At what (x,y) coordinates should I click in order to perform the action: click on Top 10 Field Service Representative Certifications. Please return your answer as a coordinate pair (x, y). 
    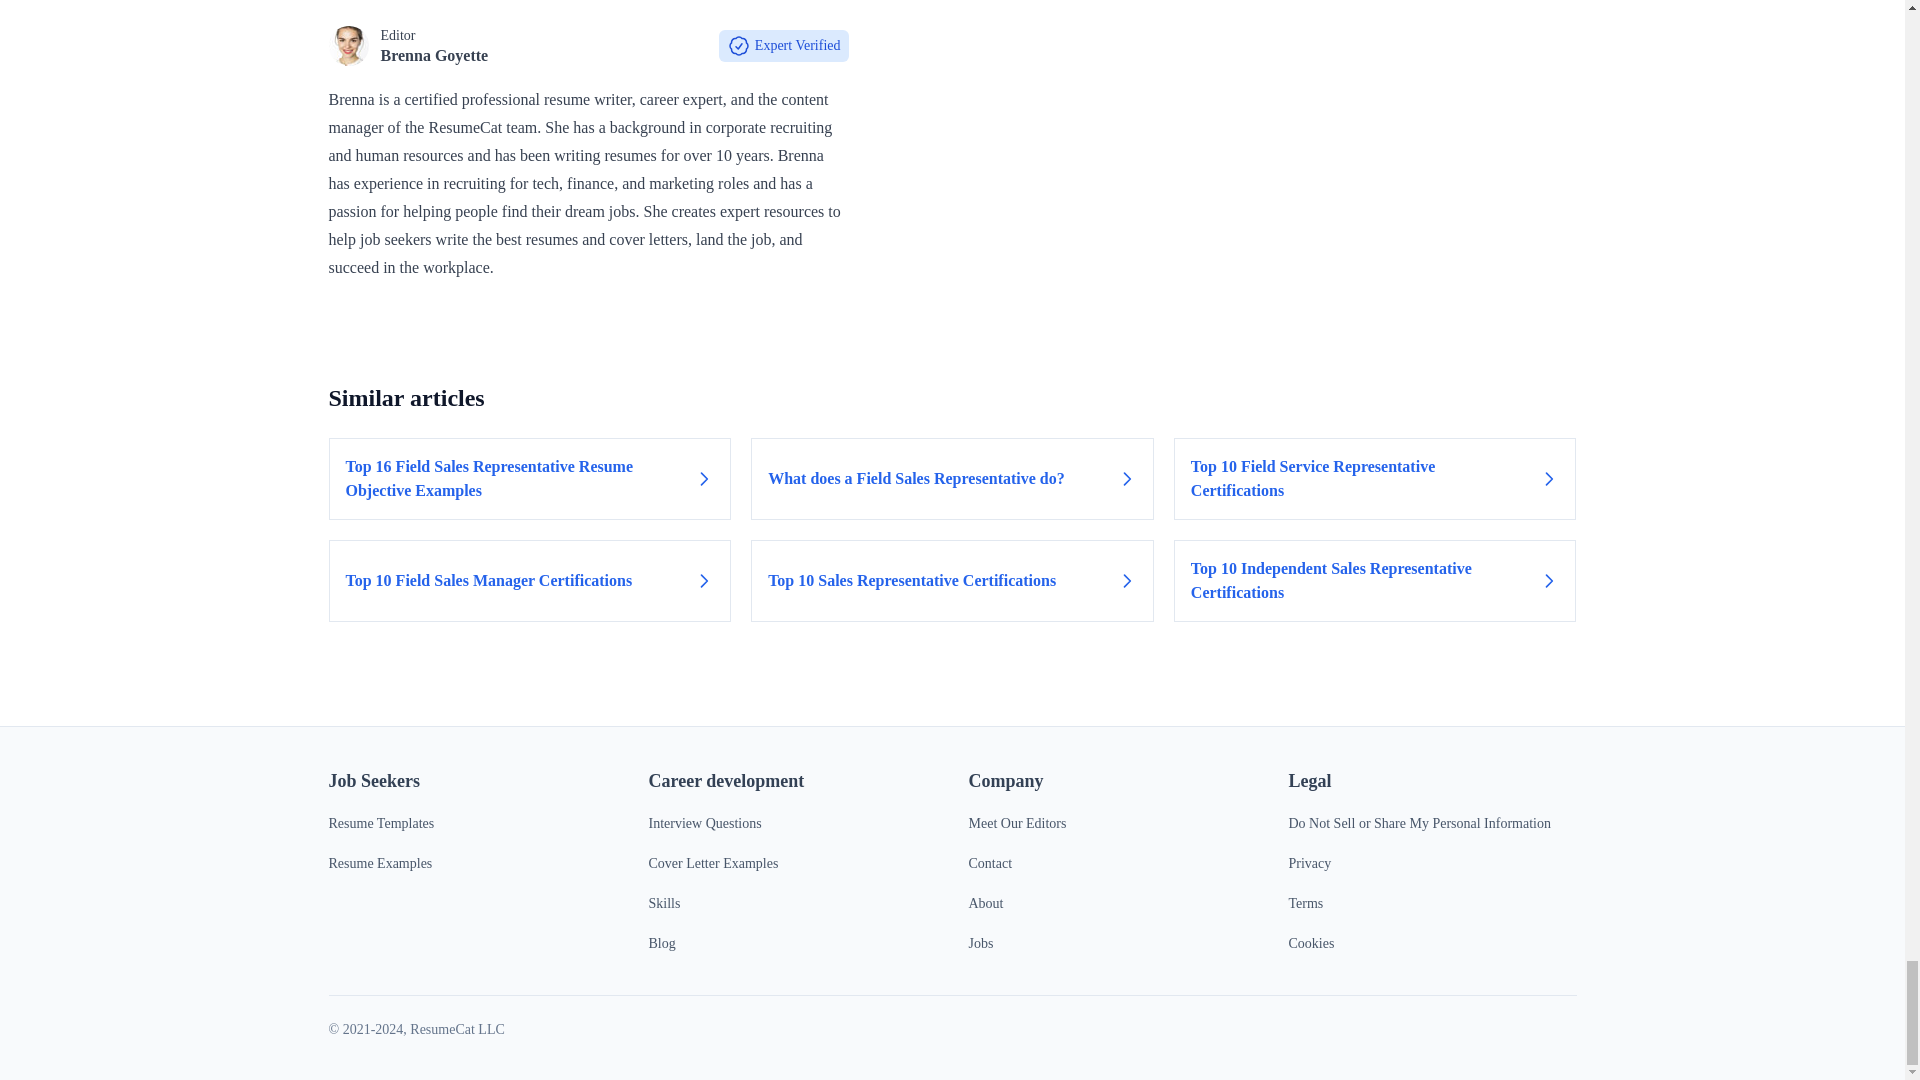
    Looking at the image, I should click on (1374, 478).